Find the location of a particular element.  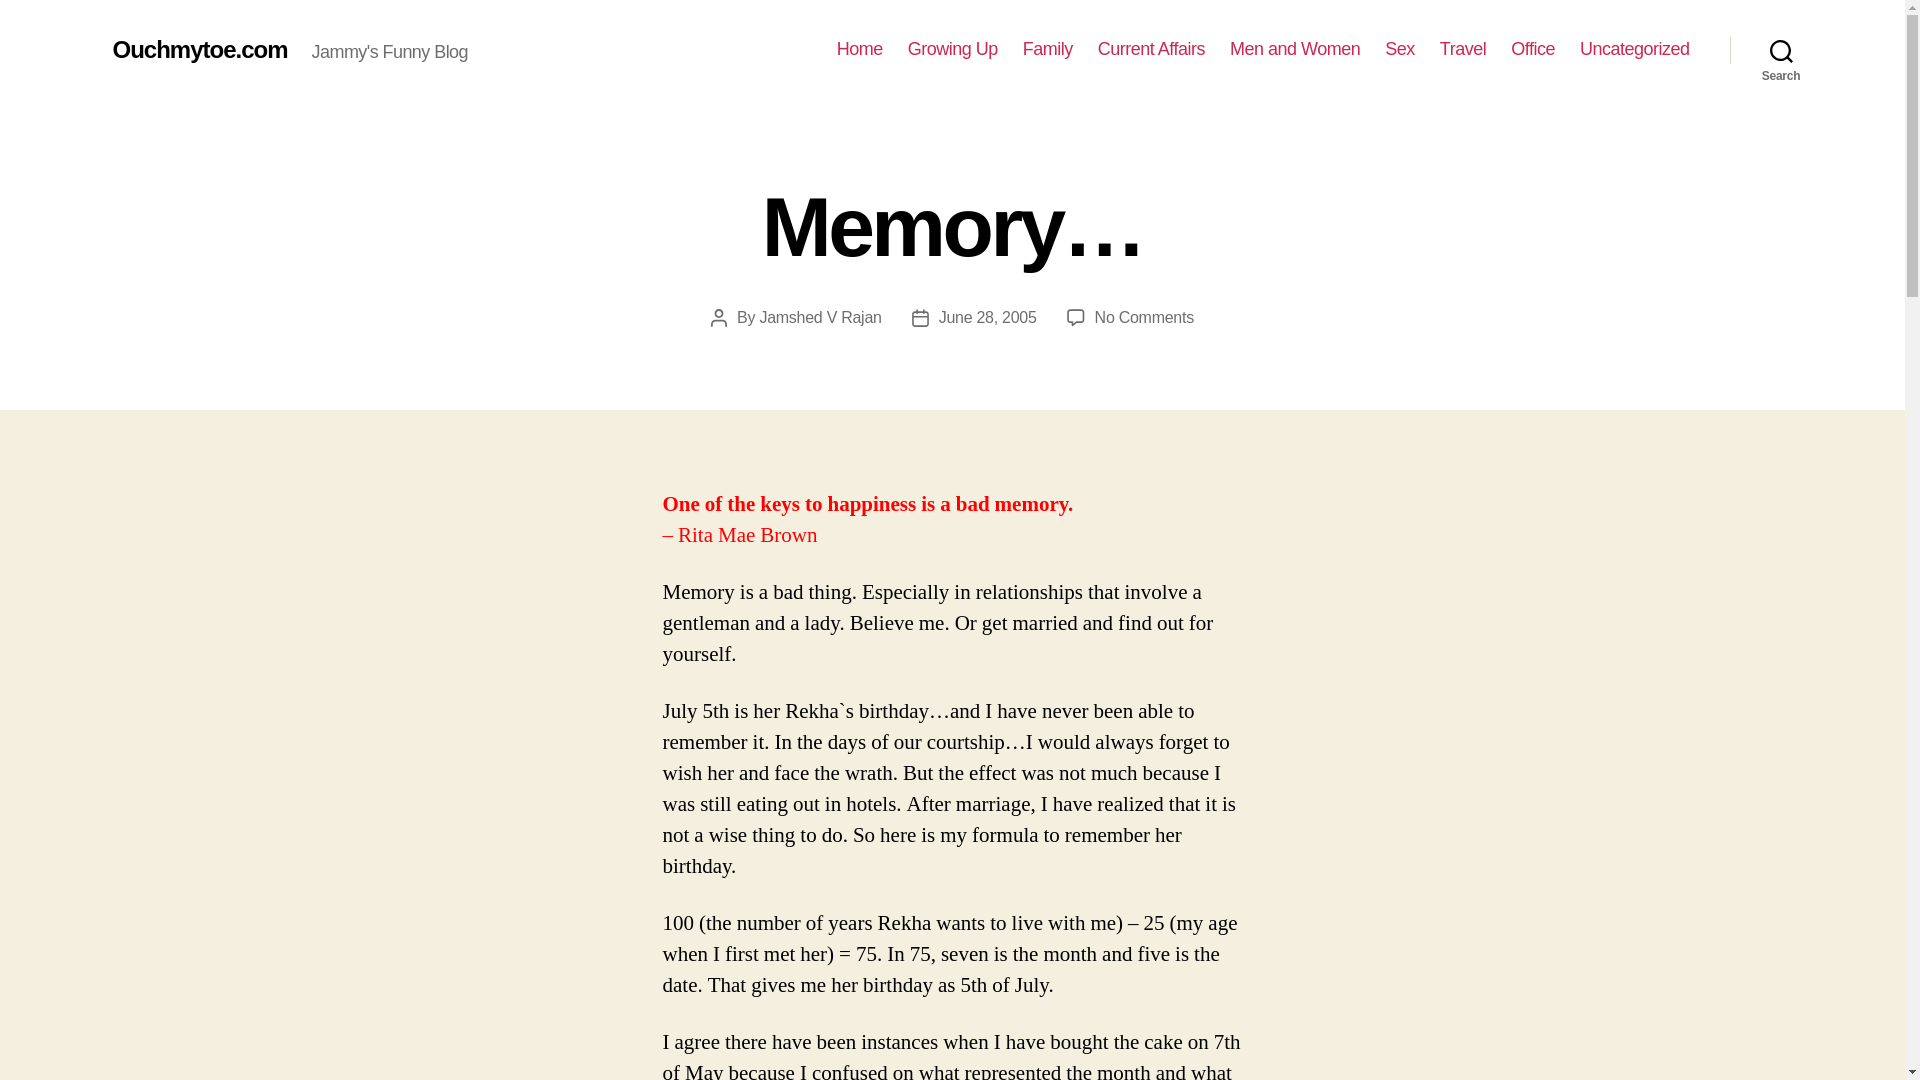

Travel is located at coordinates (1463, 49).